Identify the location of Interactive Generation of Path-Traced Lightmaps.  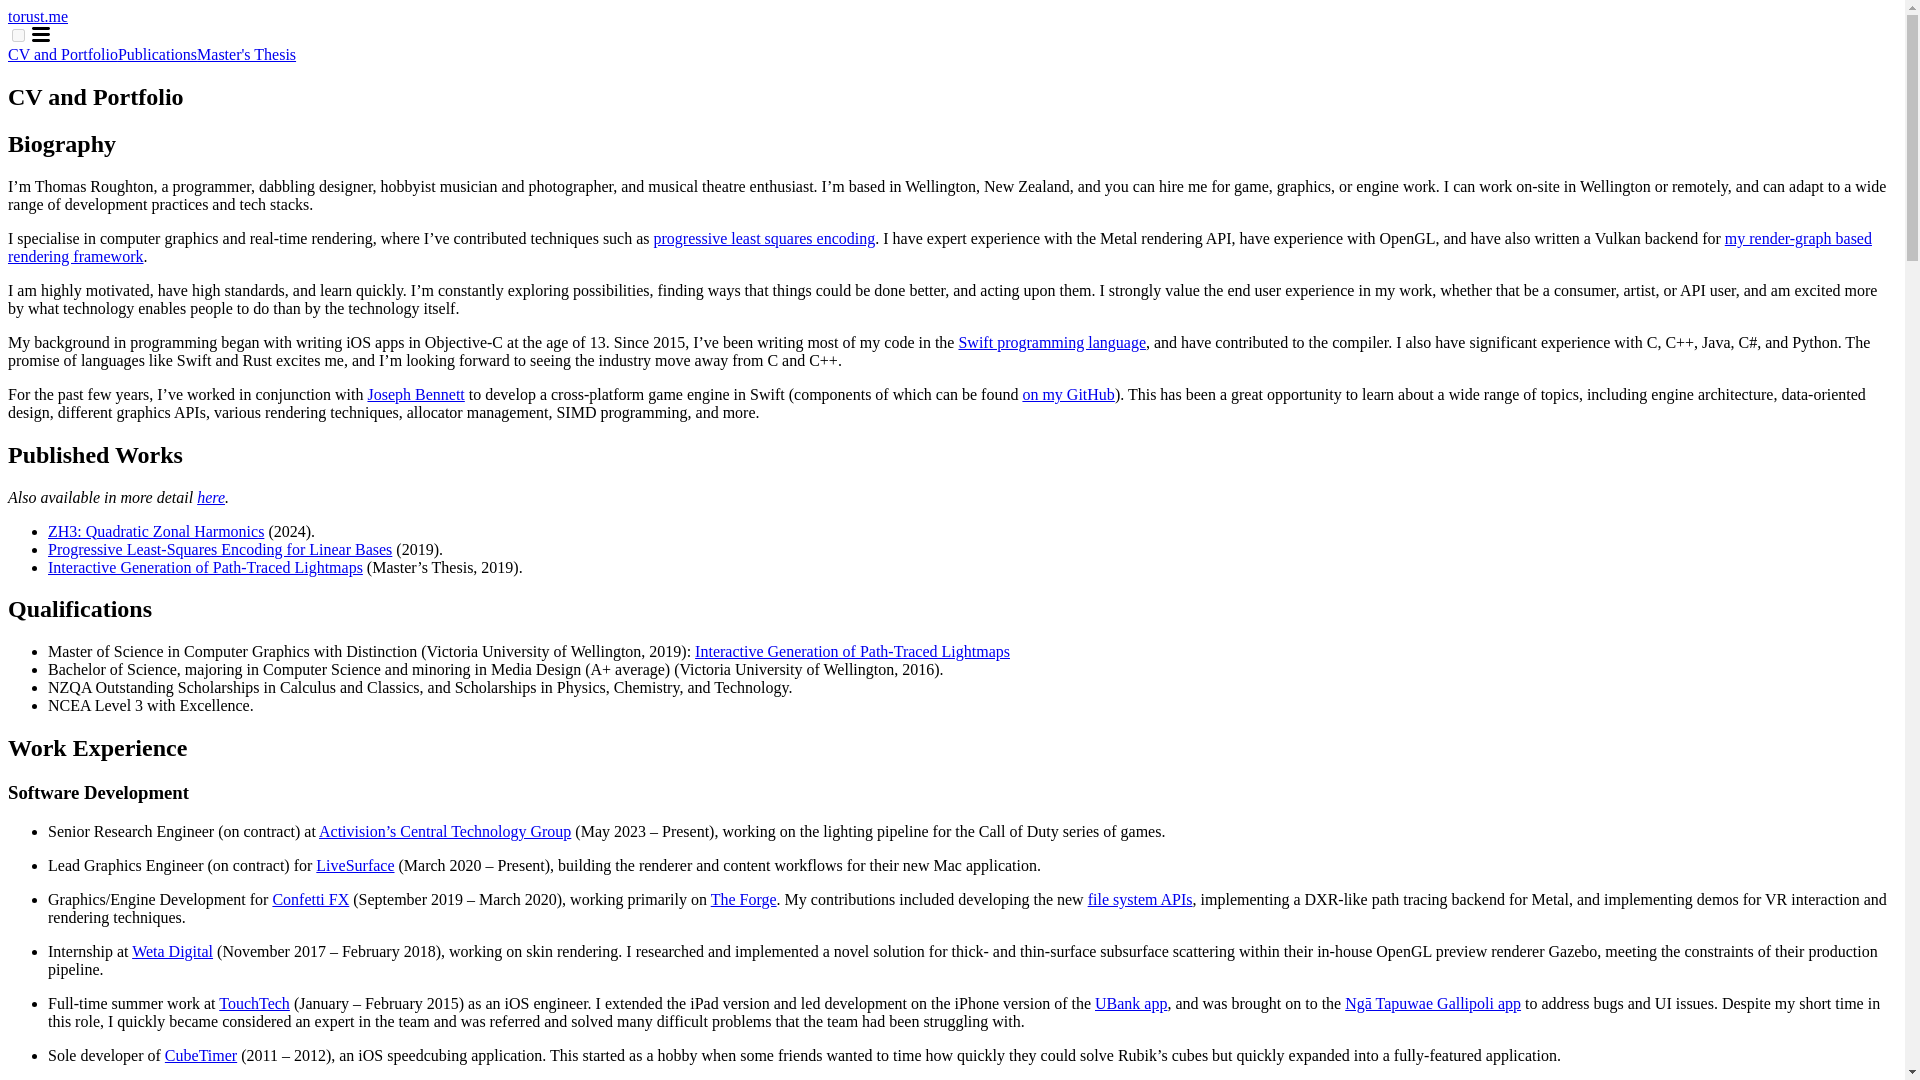
(205, 567).